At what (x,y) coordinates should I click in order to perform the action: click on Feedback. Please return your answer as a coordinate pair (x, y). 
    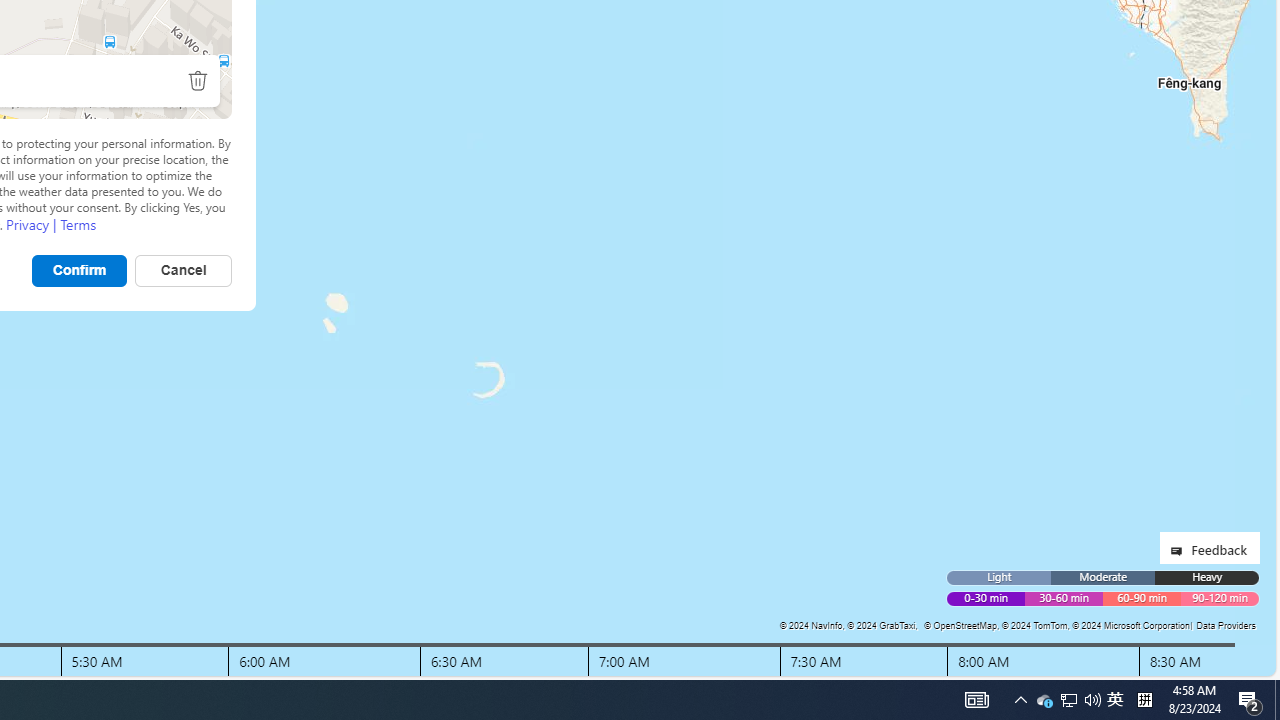
    Looking at the image, I should click on (1209, 548).